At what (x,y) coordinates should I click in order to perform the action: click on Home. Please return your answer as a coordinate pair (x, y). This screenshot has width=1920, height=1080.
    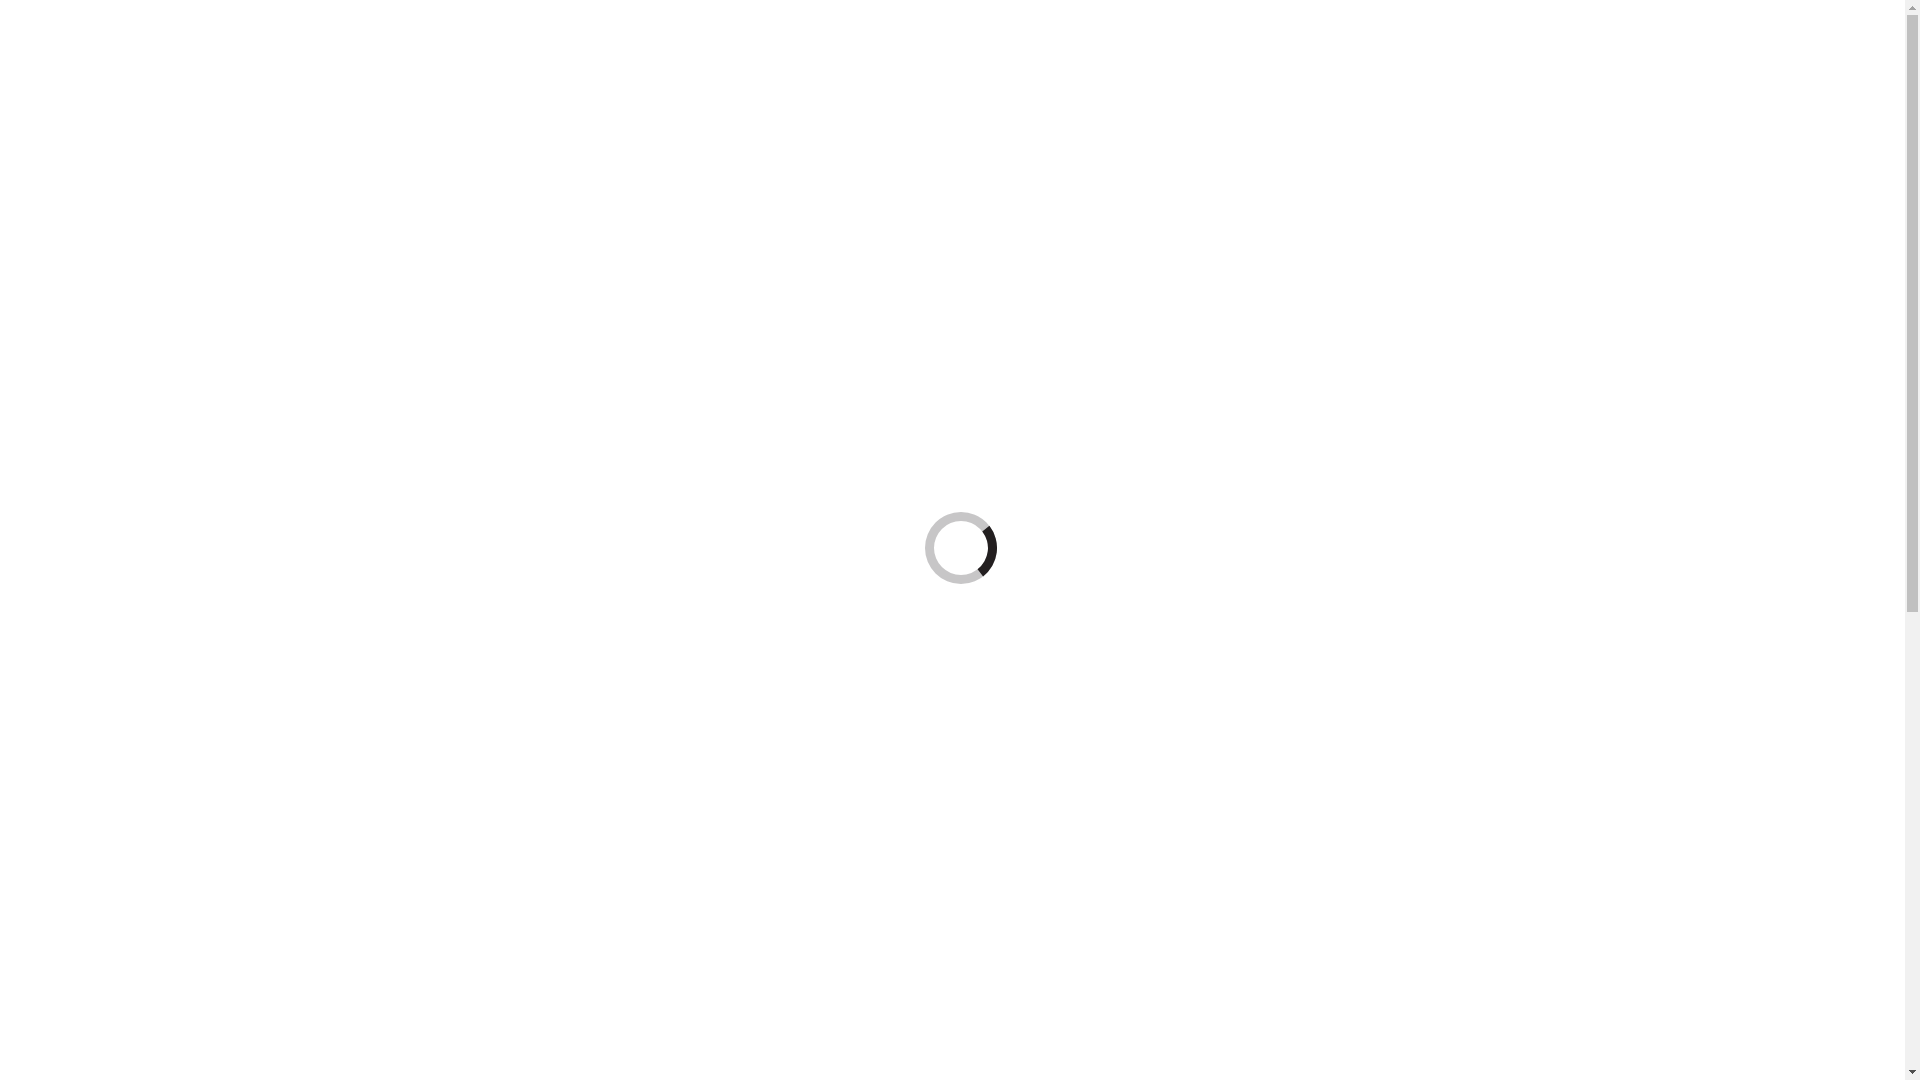
    Looking at the image, I should click on (68, 682).